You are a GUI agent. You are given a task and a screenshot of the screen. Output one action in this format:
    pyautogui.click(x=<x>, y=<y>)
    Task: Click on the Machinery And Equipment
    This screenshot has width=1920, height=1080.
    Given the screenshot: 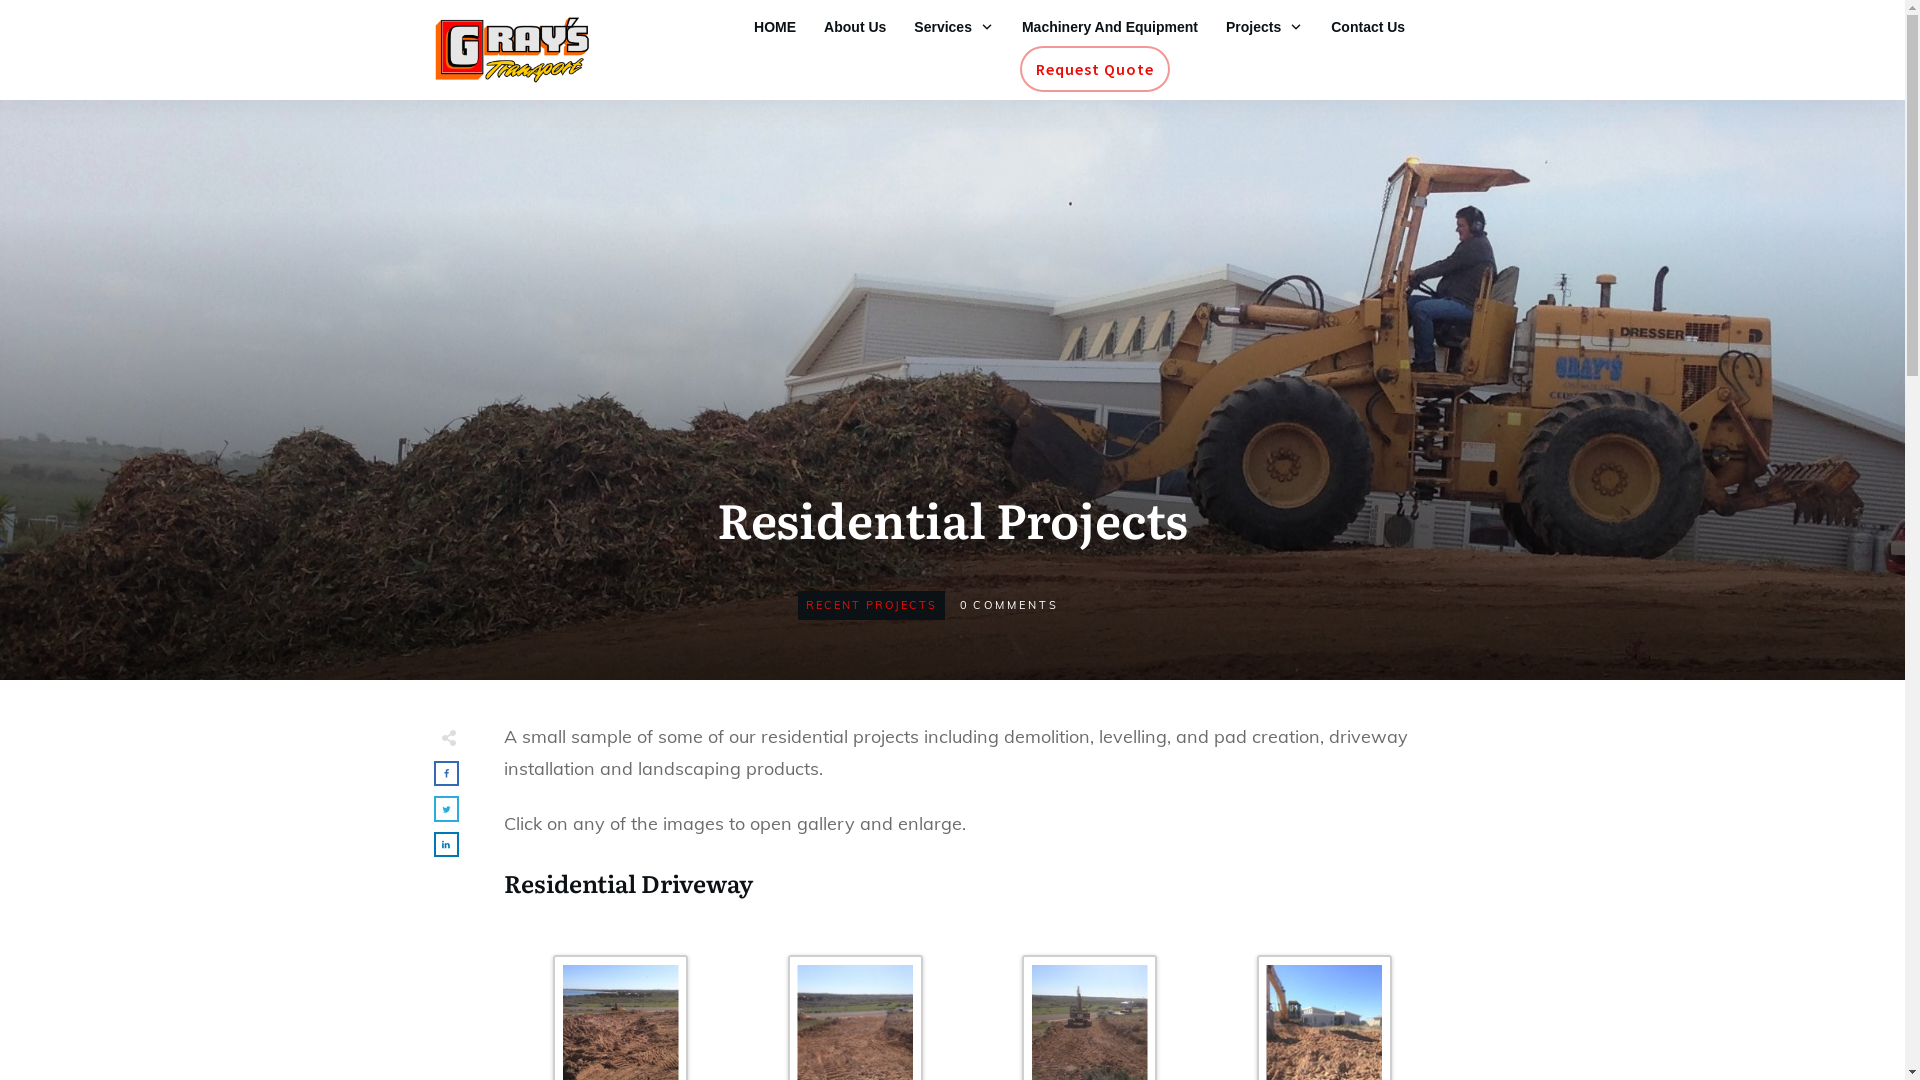 What is the action you would take?
    pyautogui.click(x=1110, y=27)
    